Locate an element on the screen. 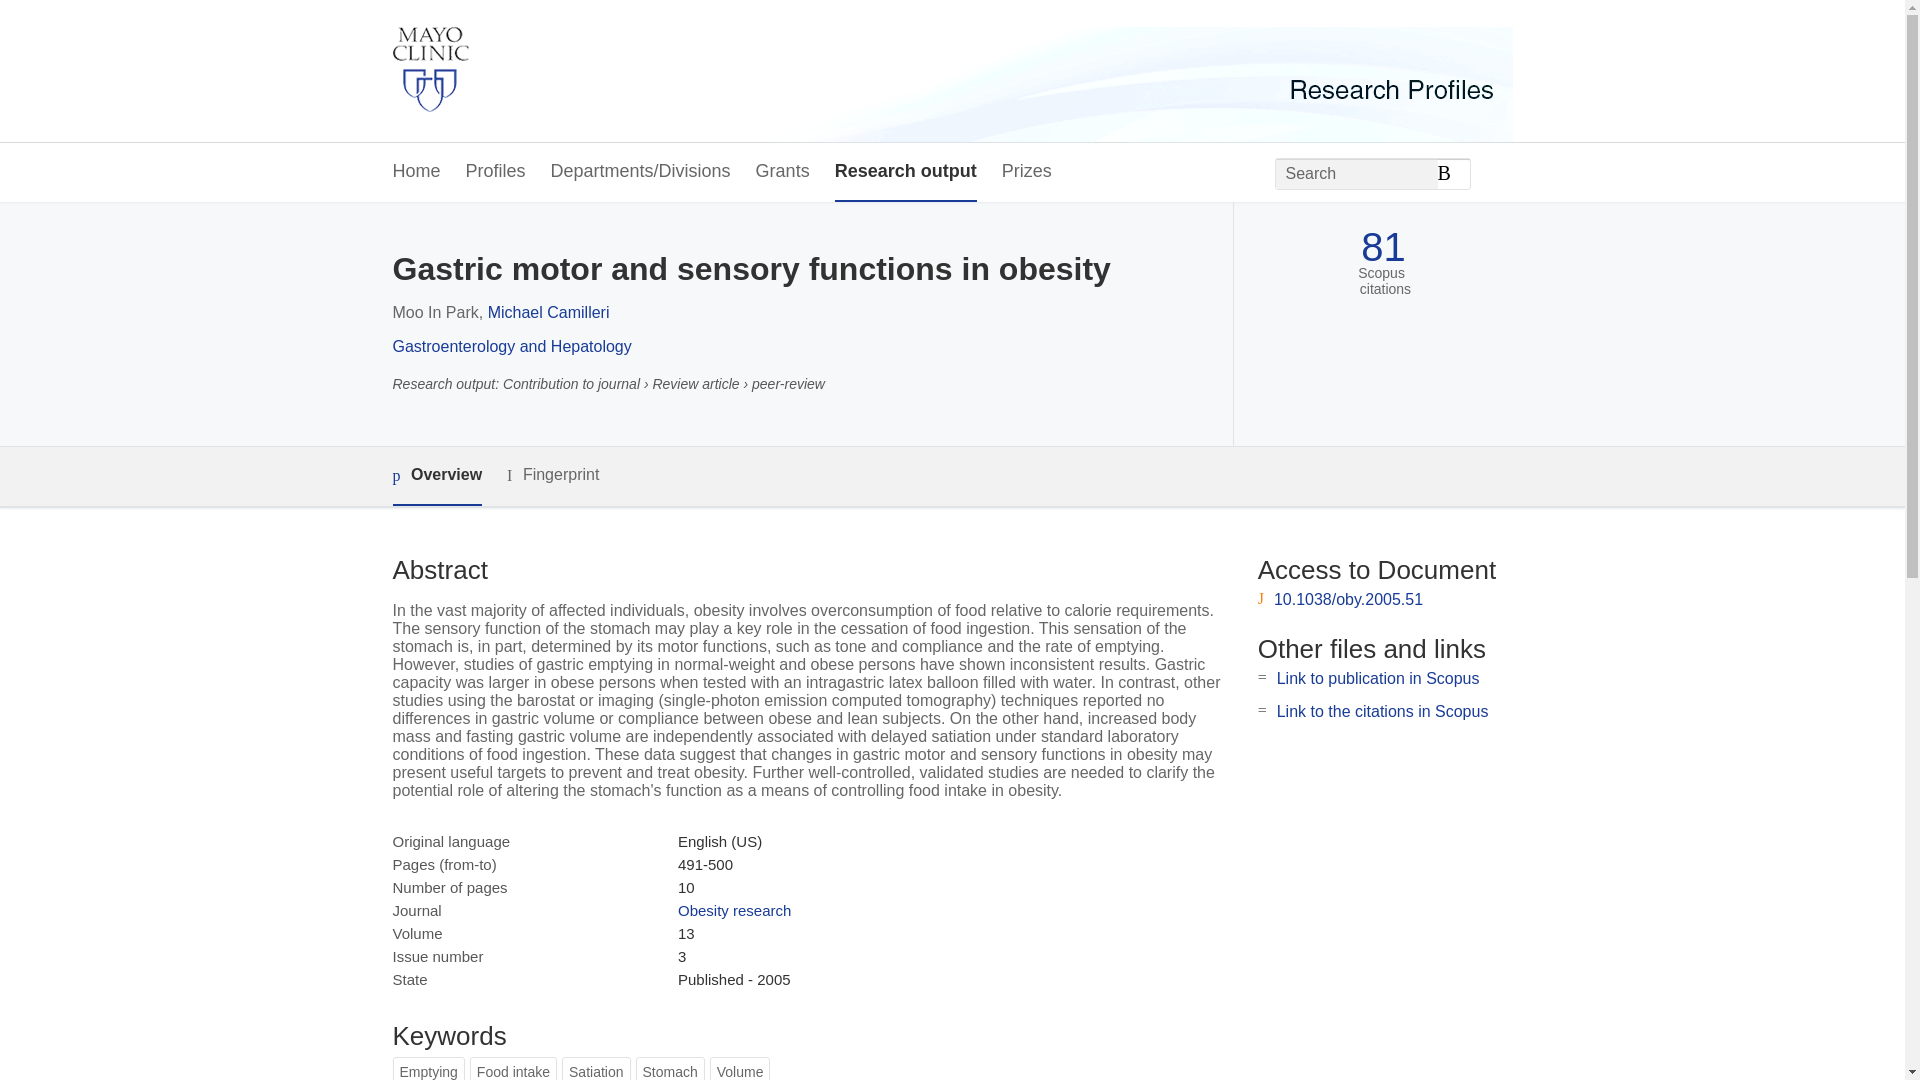 Image resolution: width=1920 pixels, height=1080 pixels. Link to publication in Scopus is located at coordinates (1378, 678).